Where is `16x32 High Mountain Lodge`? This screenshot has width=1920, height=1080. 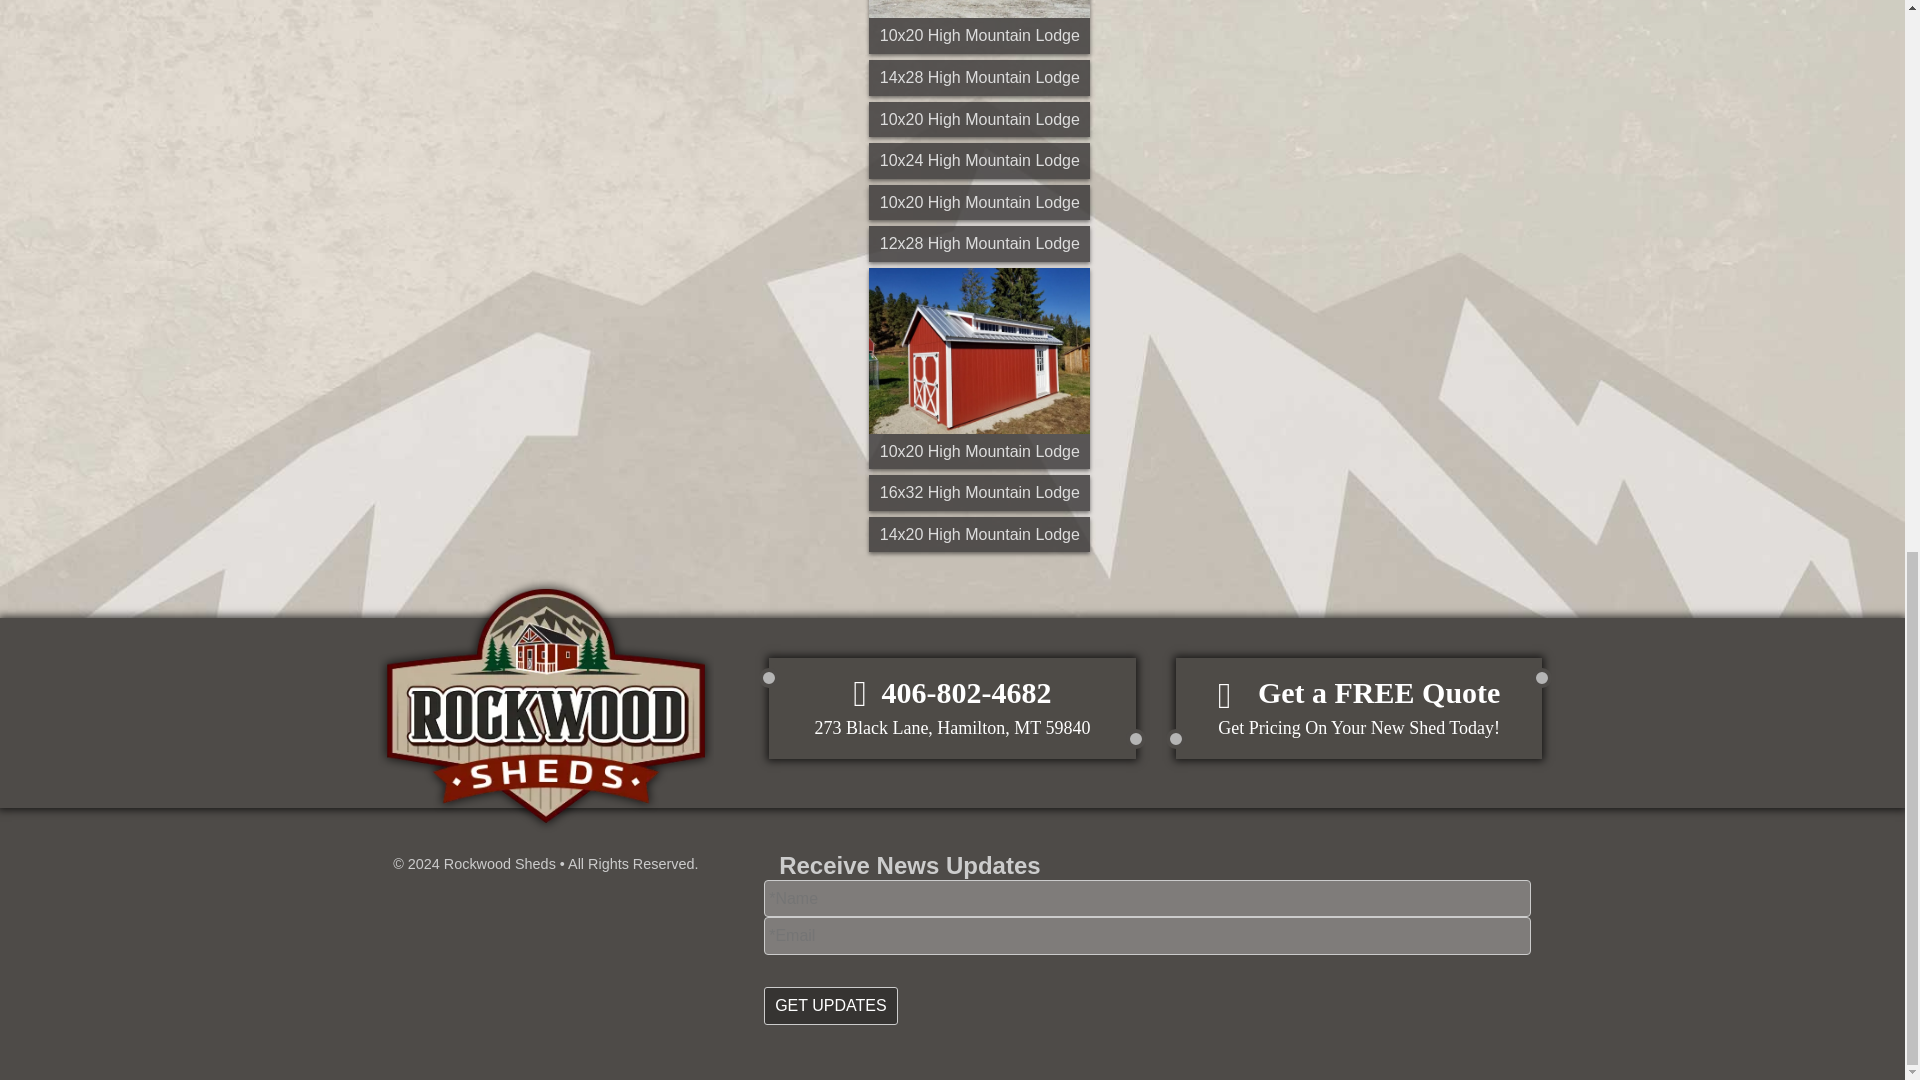
16x32 High Mountain Lodge is located at coordinates (1359, 708).